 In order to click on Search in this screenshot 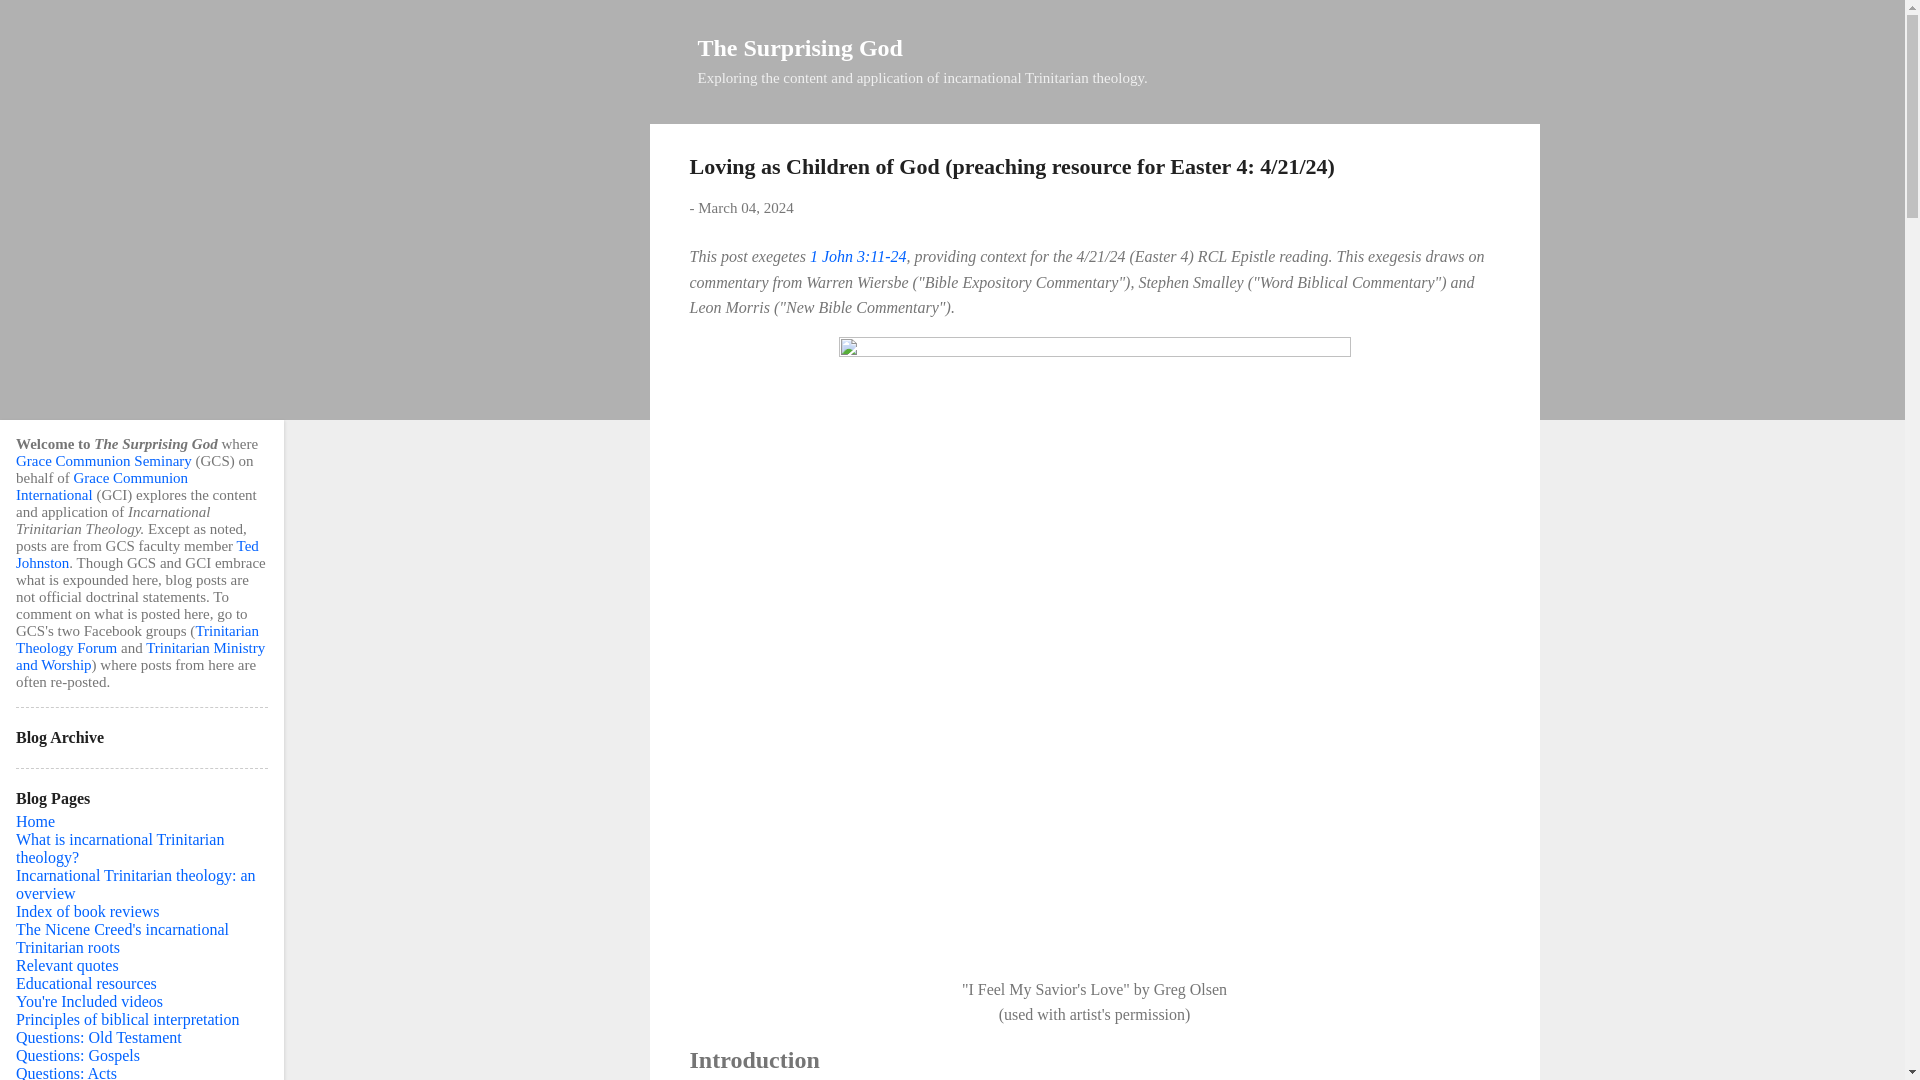, I will do `click(39, 24)`.